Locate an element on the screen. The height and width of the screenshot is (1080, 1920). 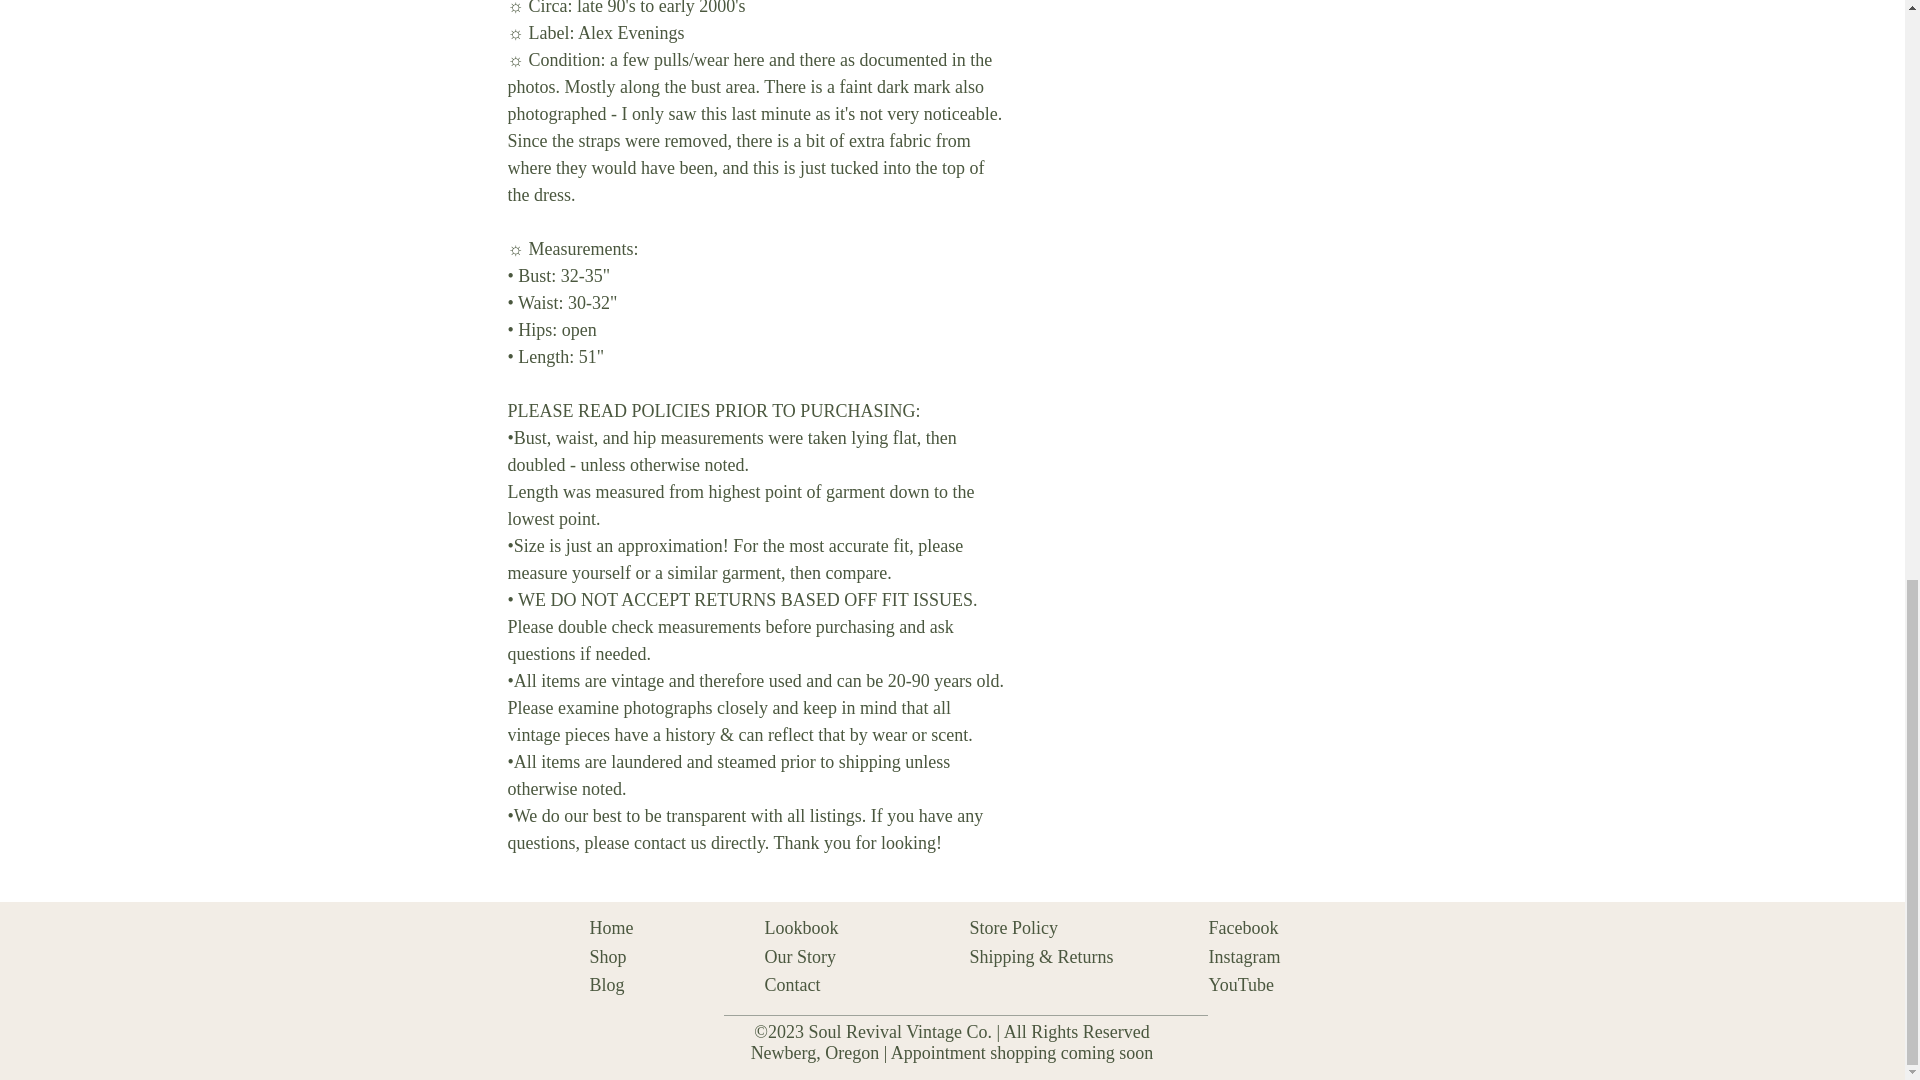
Lookbook is located at coordinates (800, 928).